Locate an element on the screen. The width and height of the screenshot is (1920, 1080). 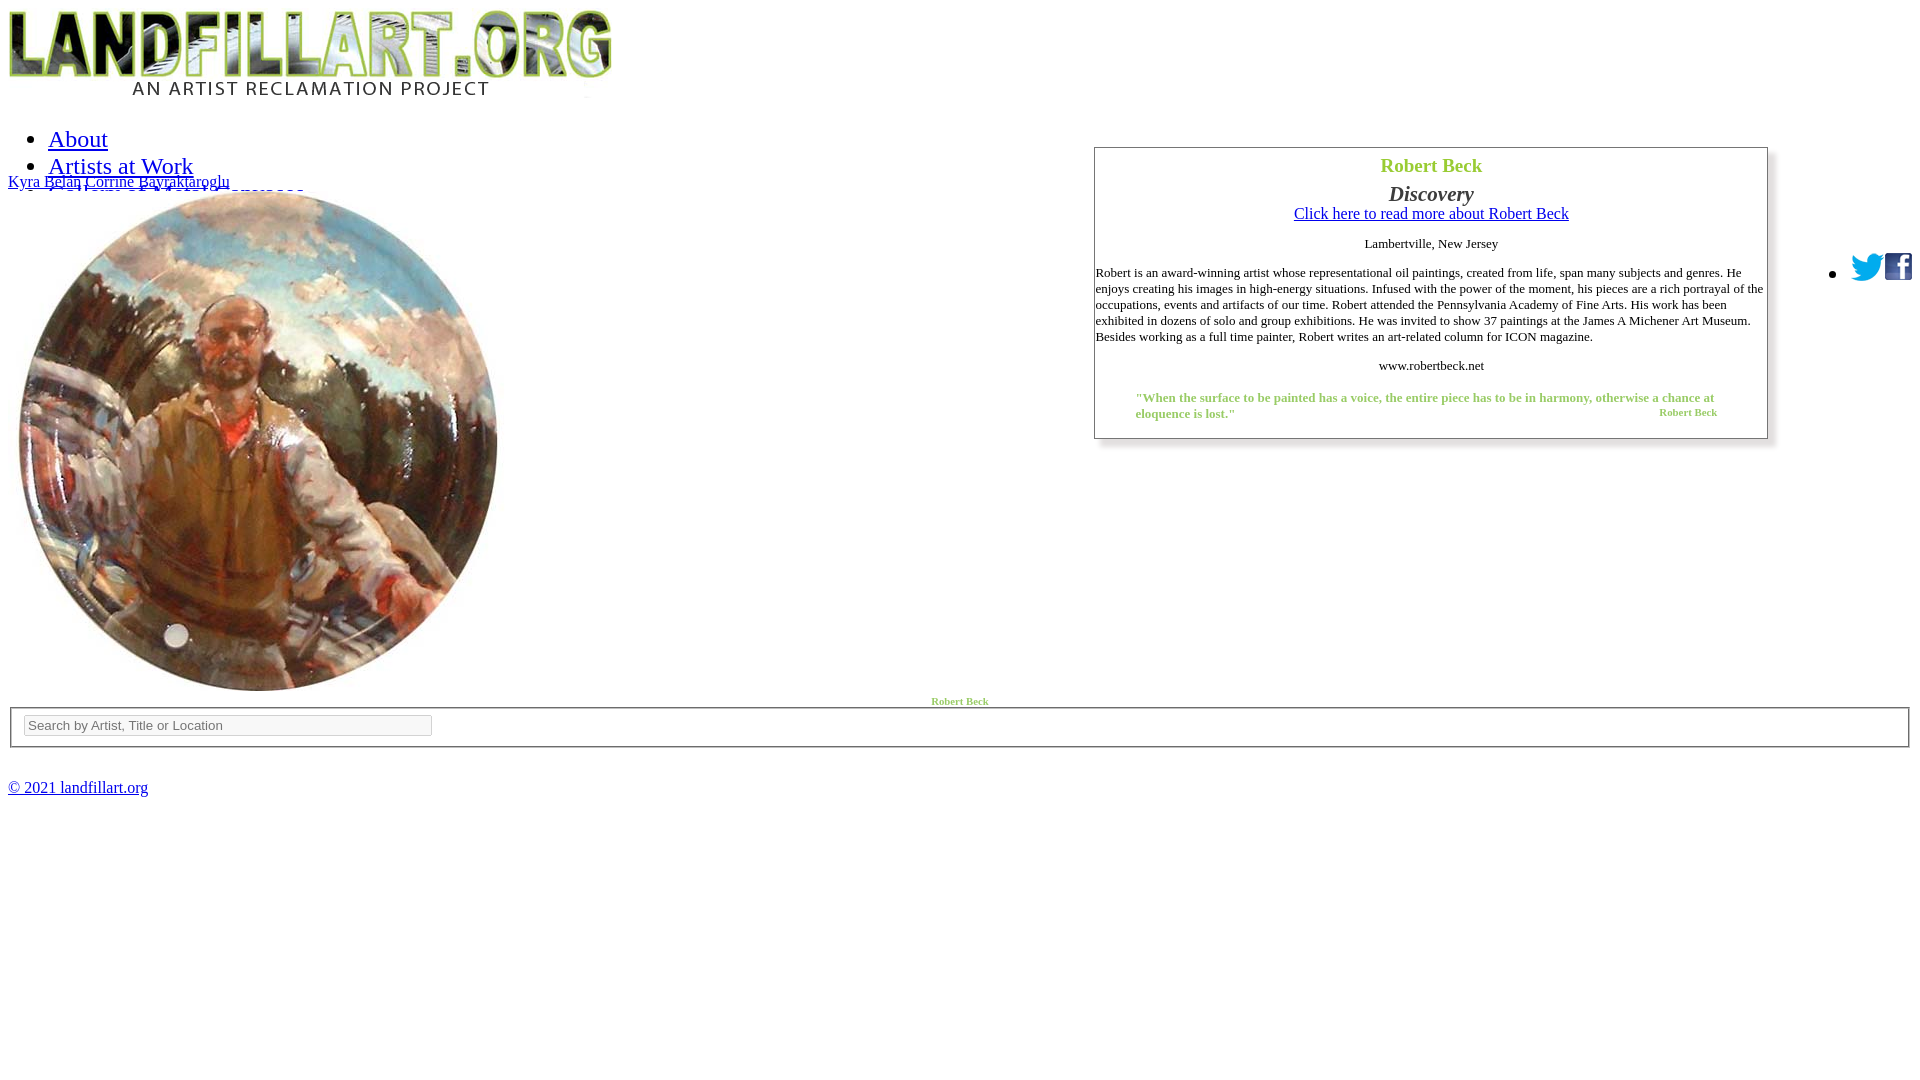
Artists at Work is located at coordinates (120, 166).